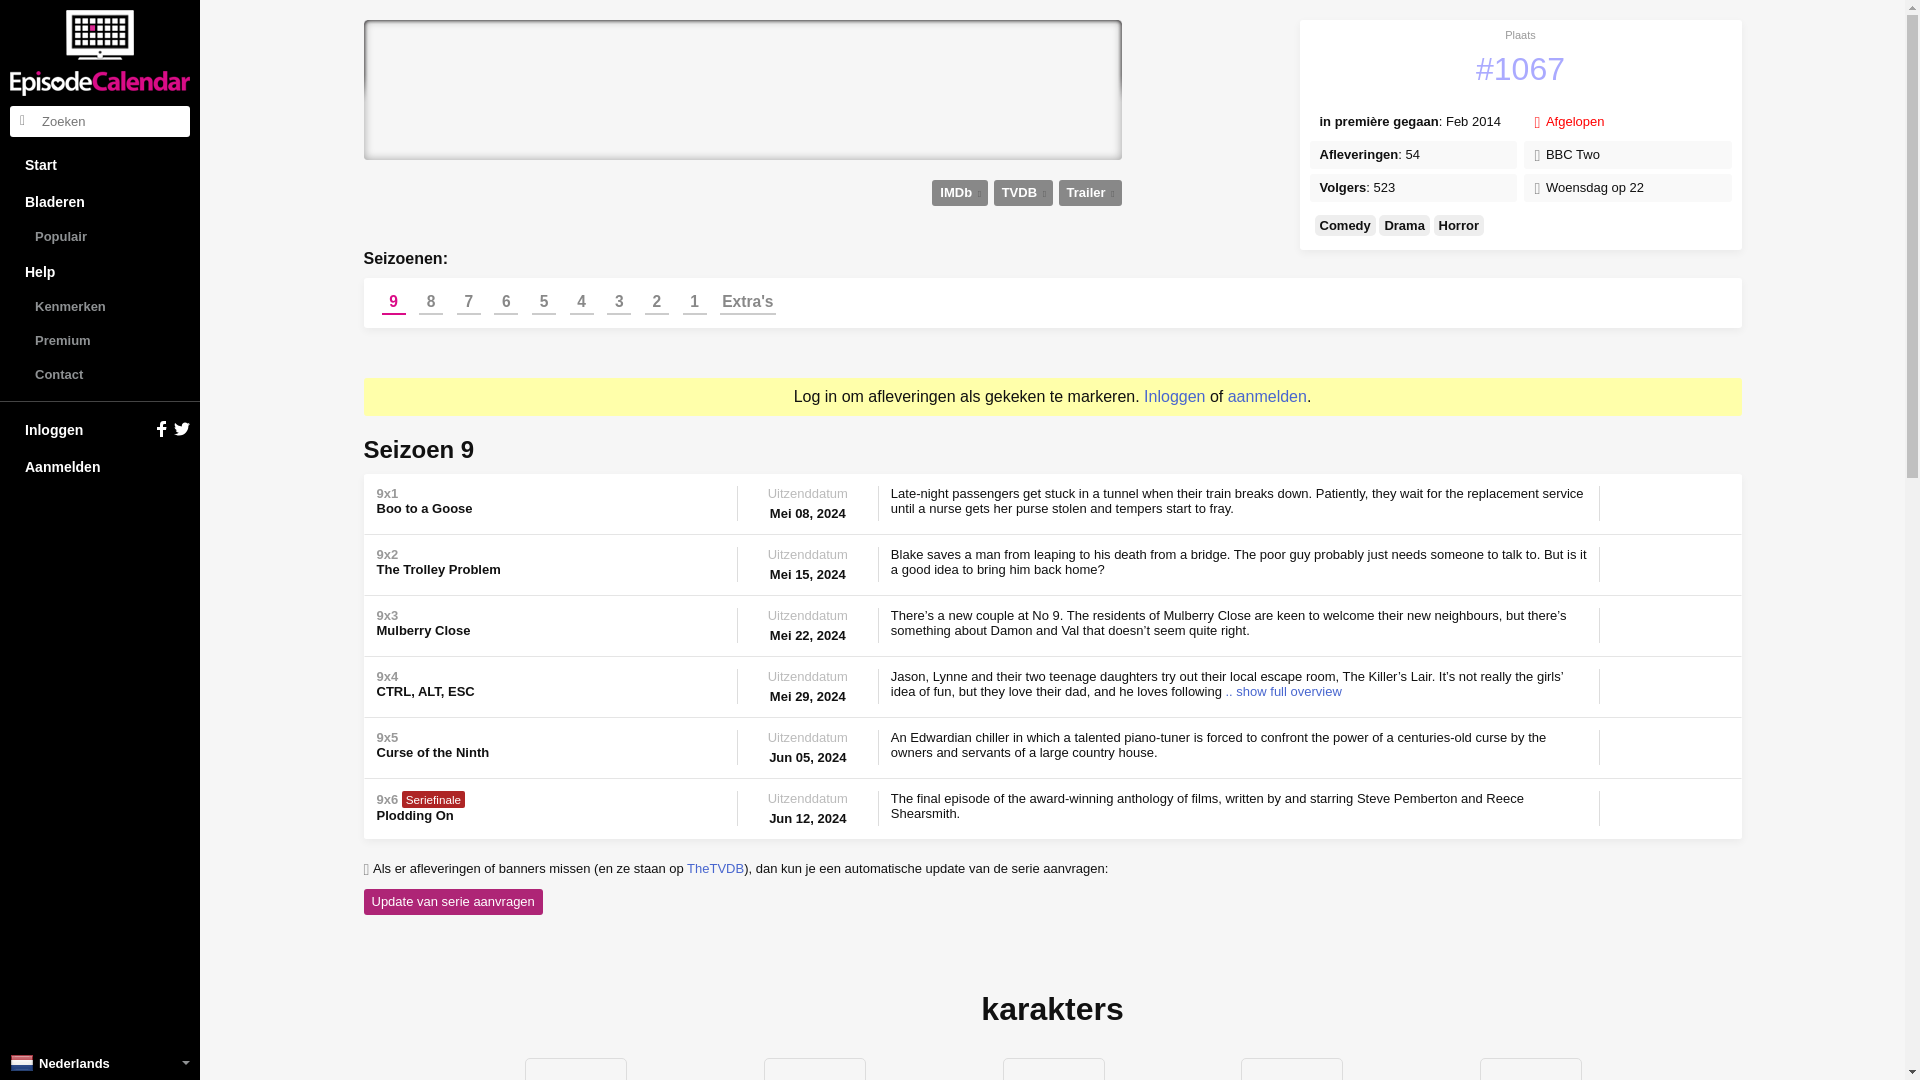 The width and height of the screenshot is (1920, 1080). What do you see at coordinates (1174, 396) in the screenshot?
I see `Inloggen` at bounding box center [1174, 396].